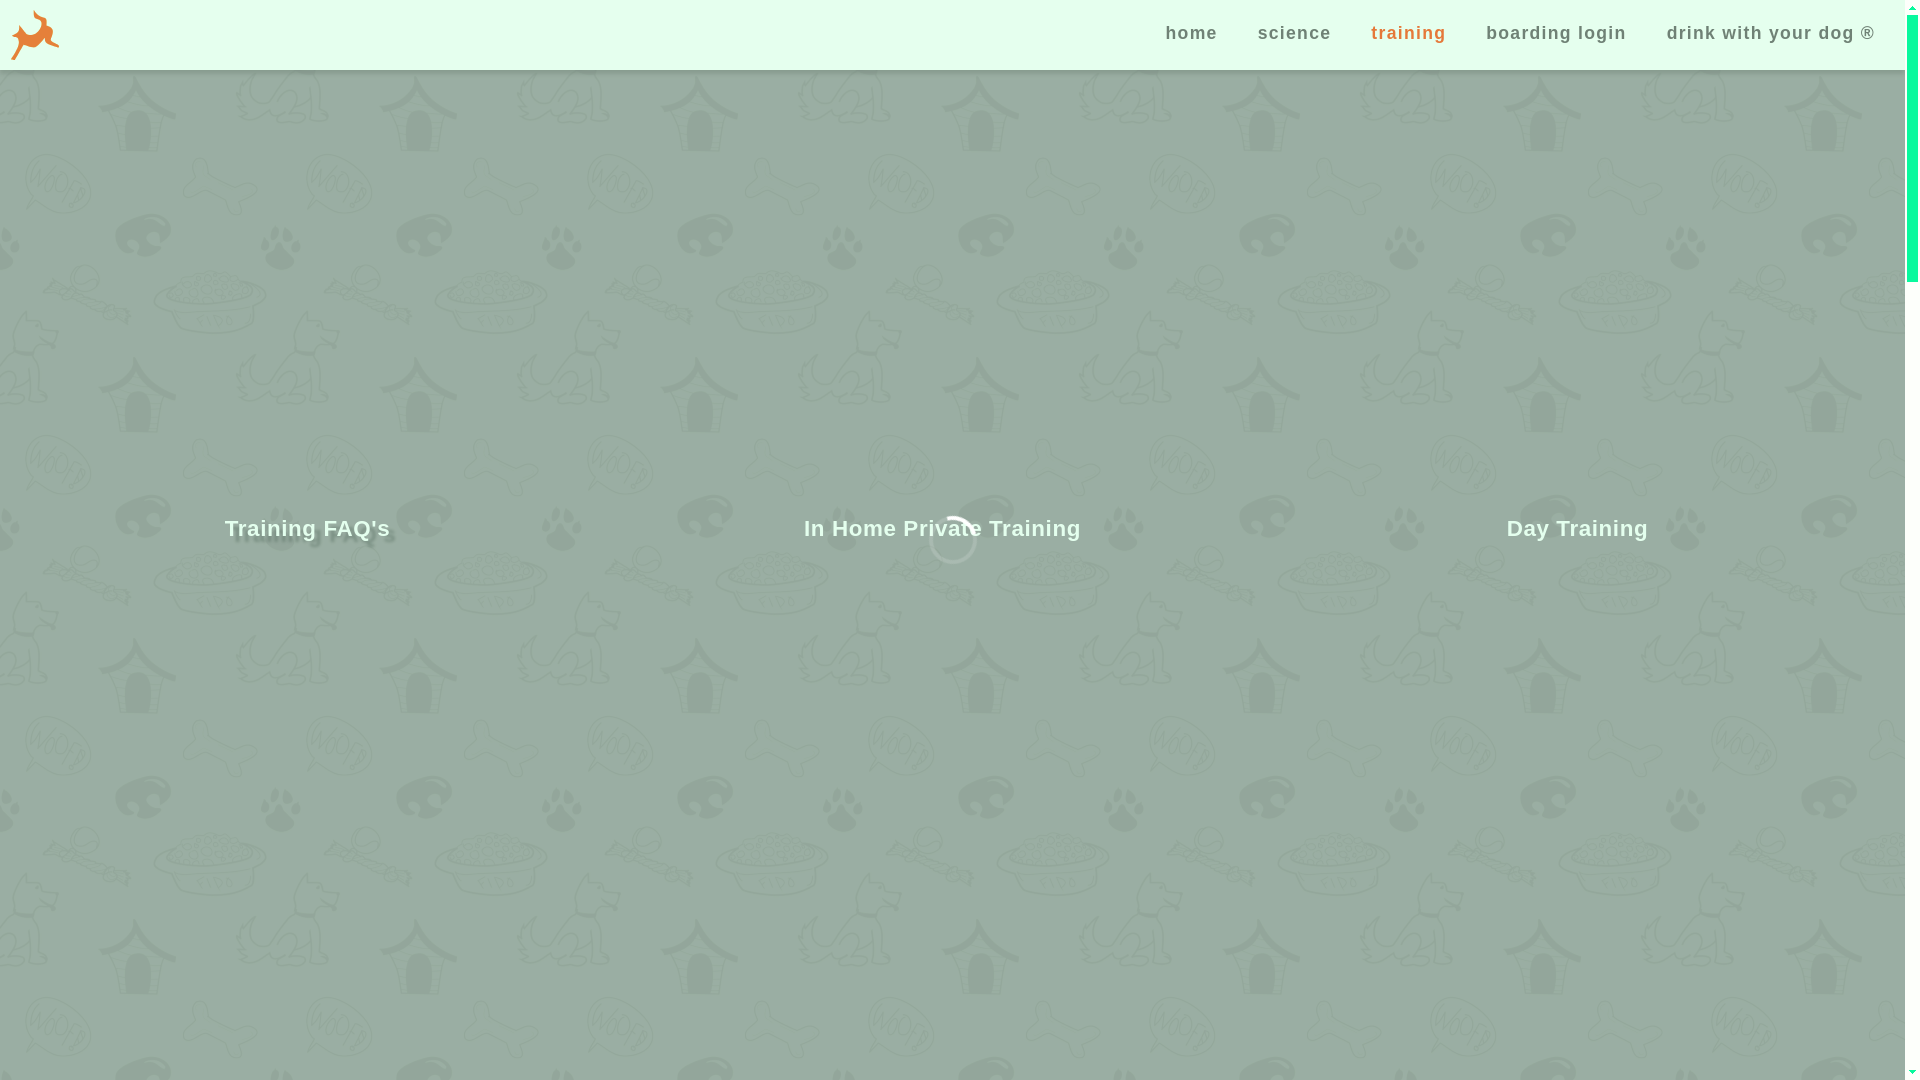 The image size is (1920, 1080). Describe the element at coordinates (1578, 530) in the screenshot. I see `Day Training` at that location.